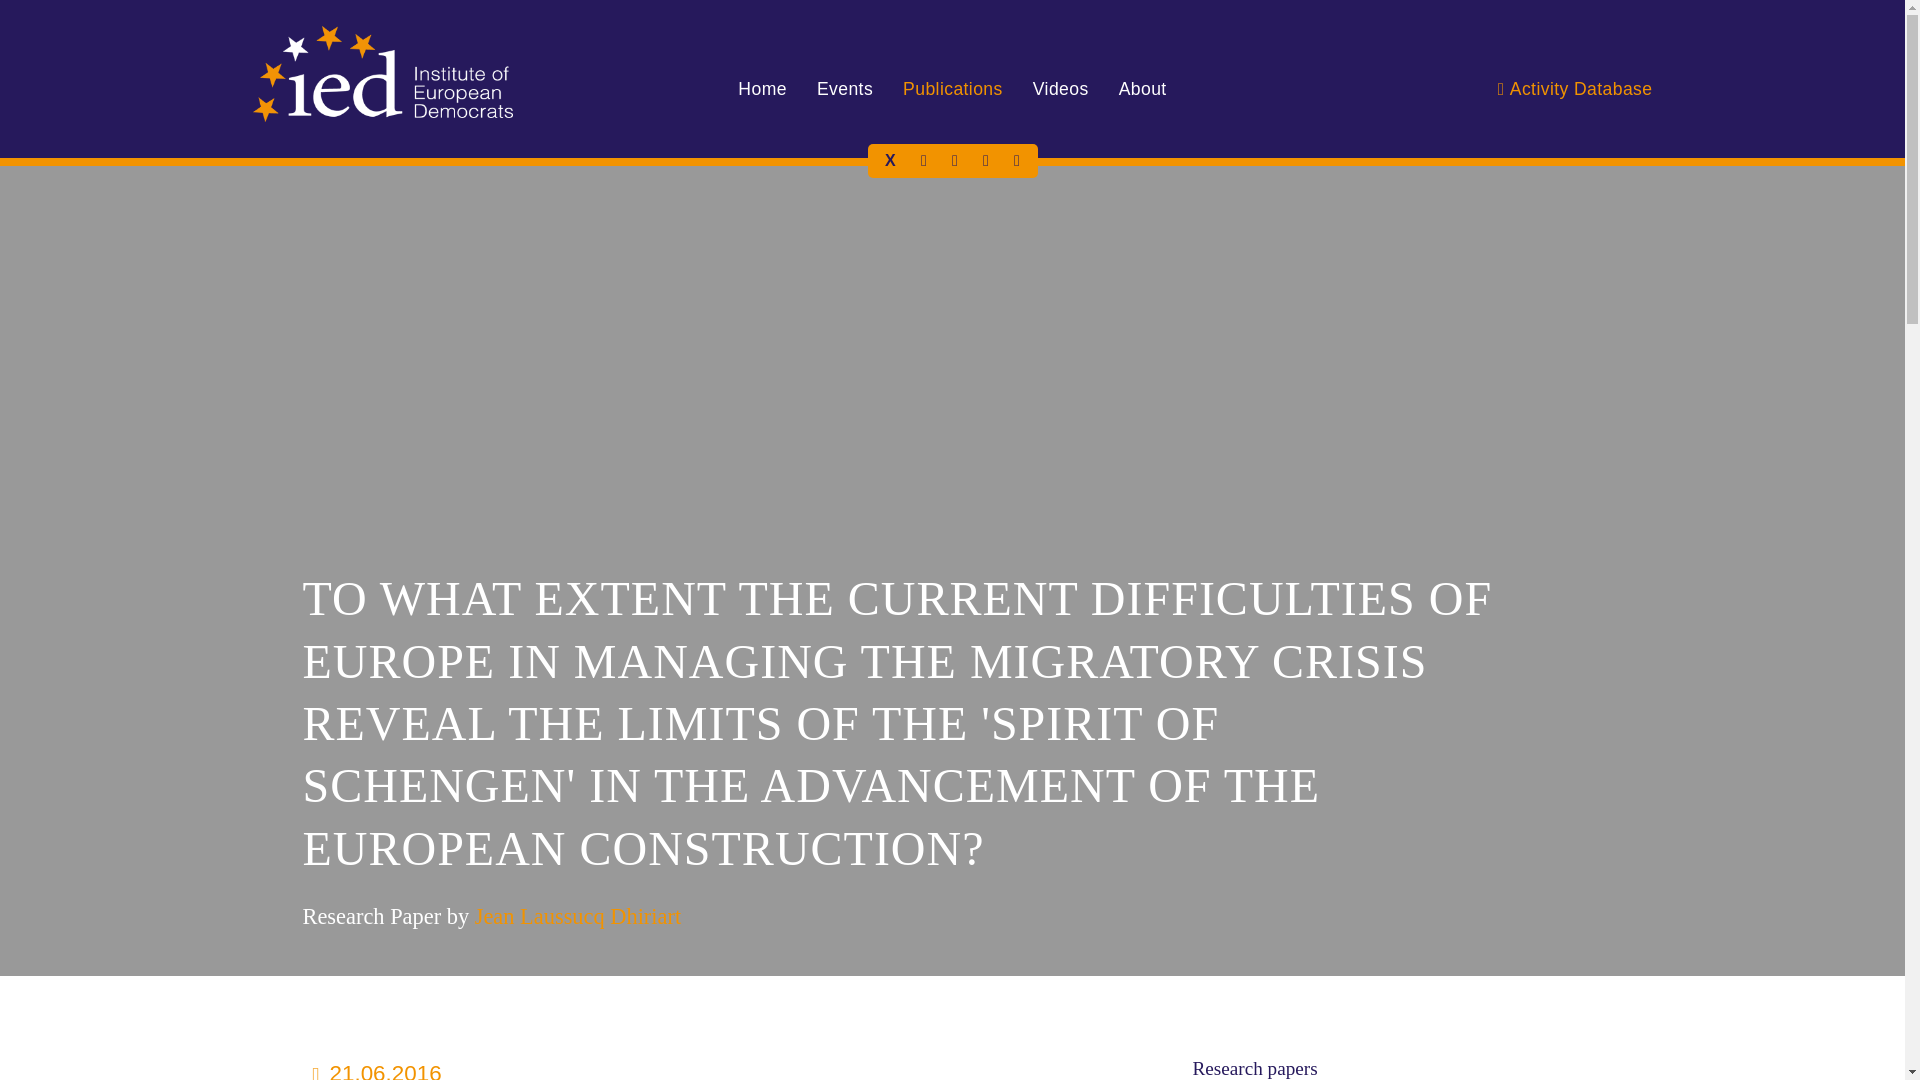 Image resolution: width=1920 pixels, height=1080 pixels. Describe the element at coordinates (1143, 88) in the screenshot. I see `About` at that location.